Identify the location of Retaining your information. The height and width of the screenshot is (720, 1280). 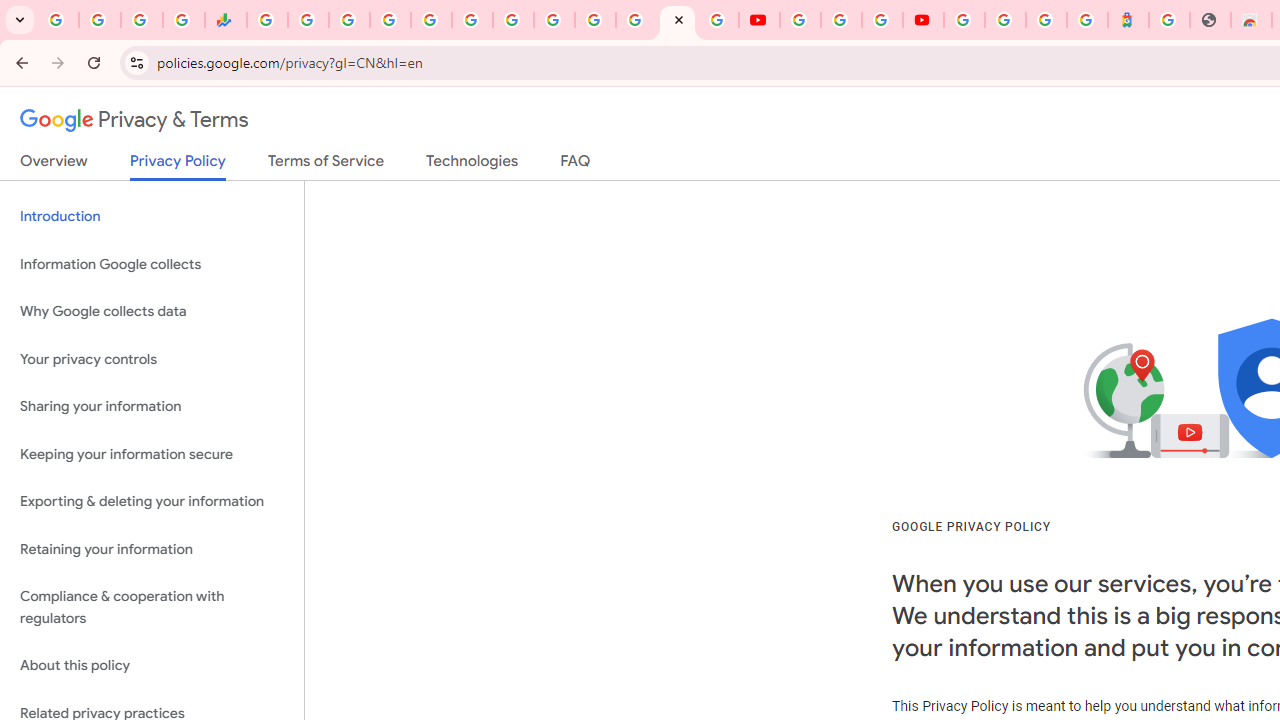
(152, 548).